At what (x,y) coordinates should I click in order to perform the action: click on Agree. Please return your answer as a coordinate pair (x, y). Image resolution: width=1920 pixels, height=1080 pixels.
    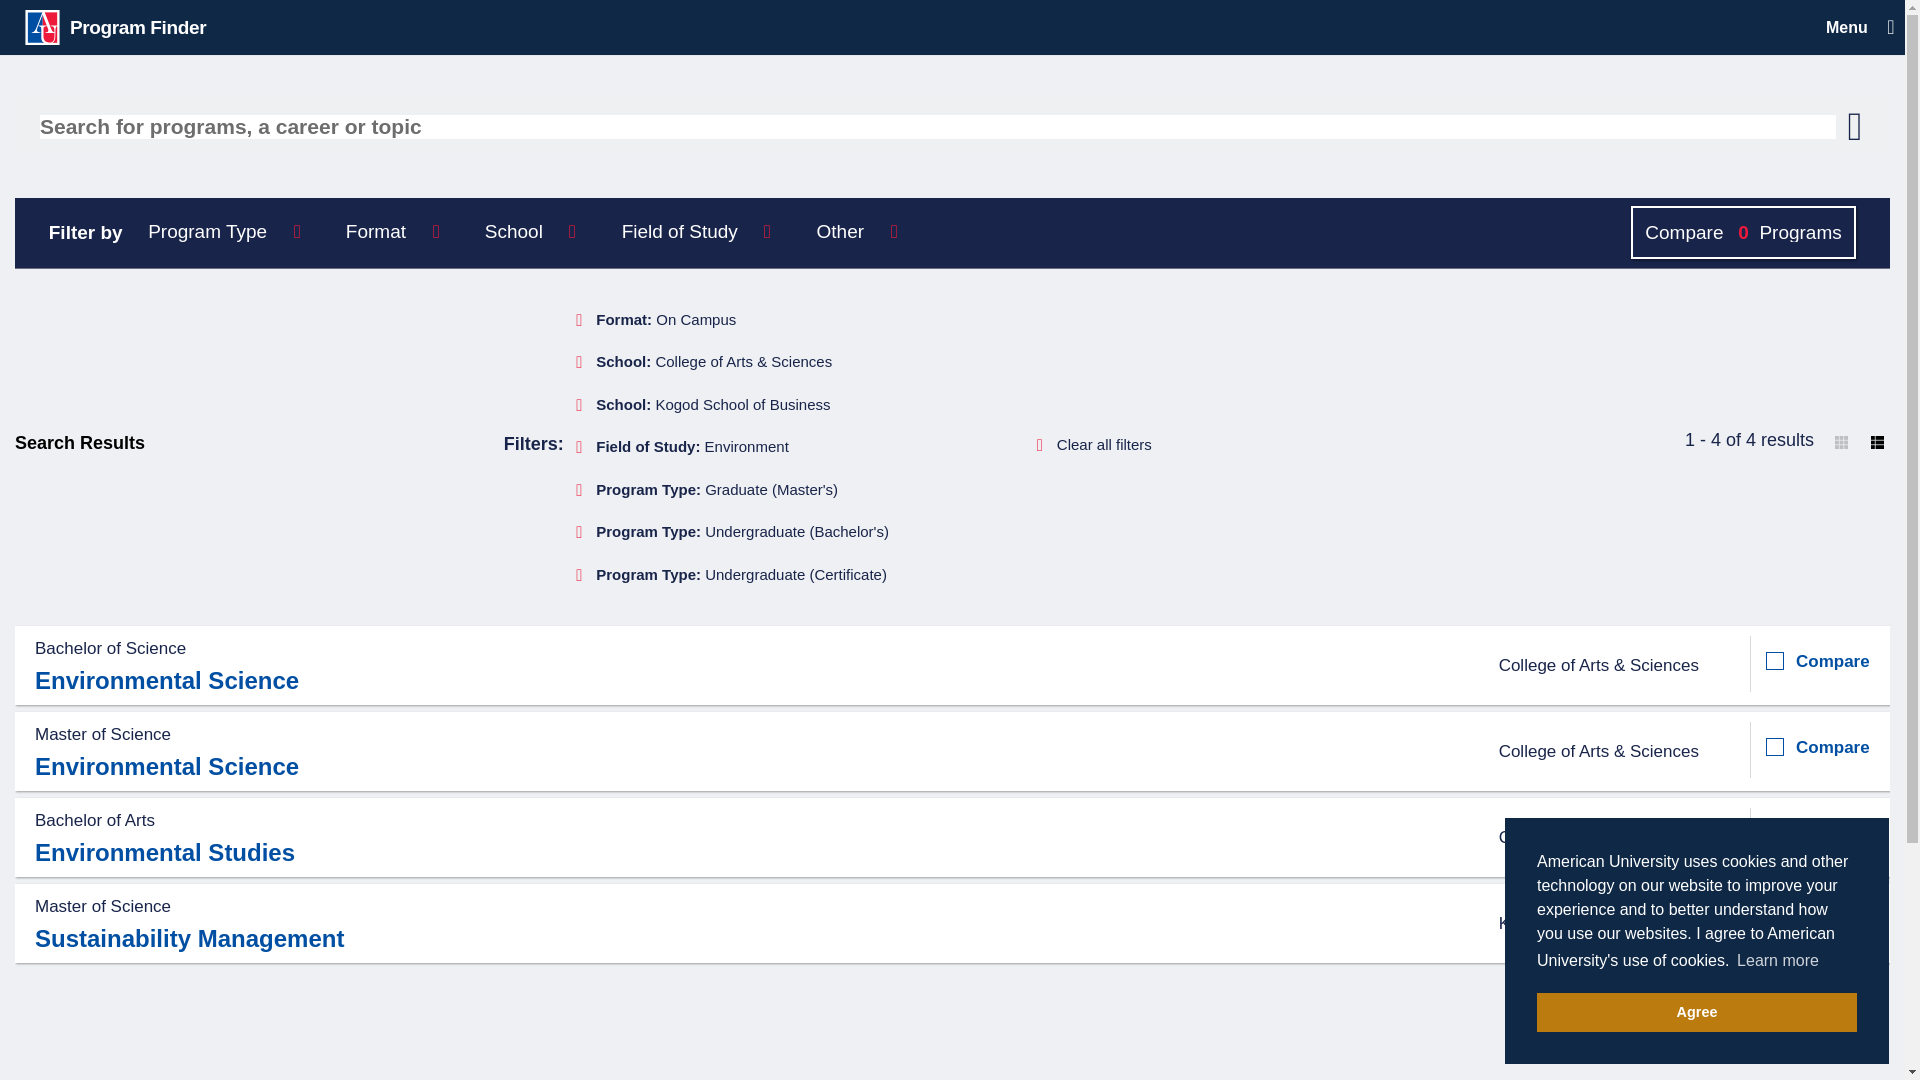
    Looking at the image, I should click on (1696, 1012).